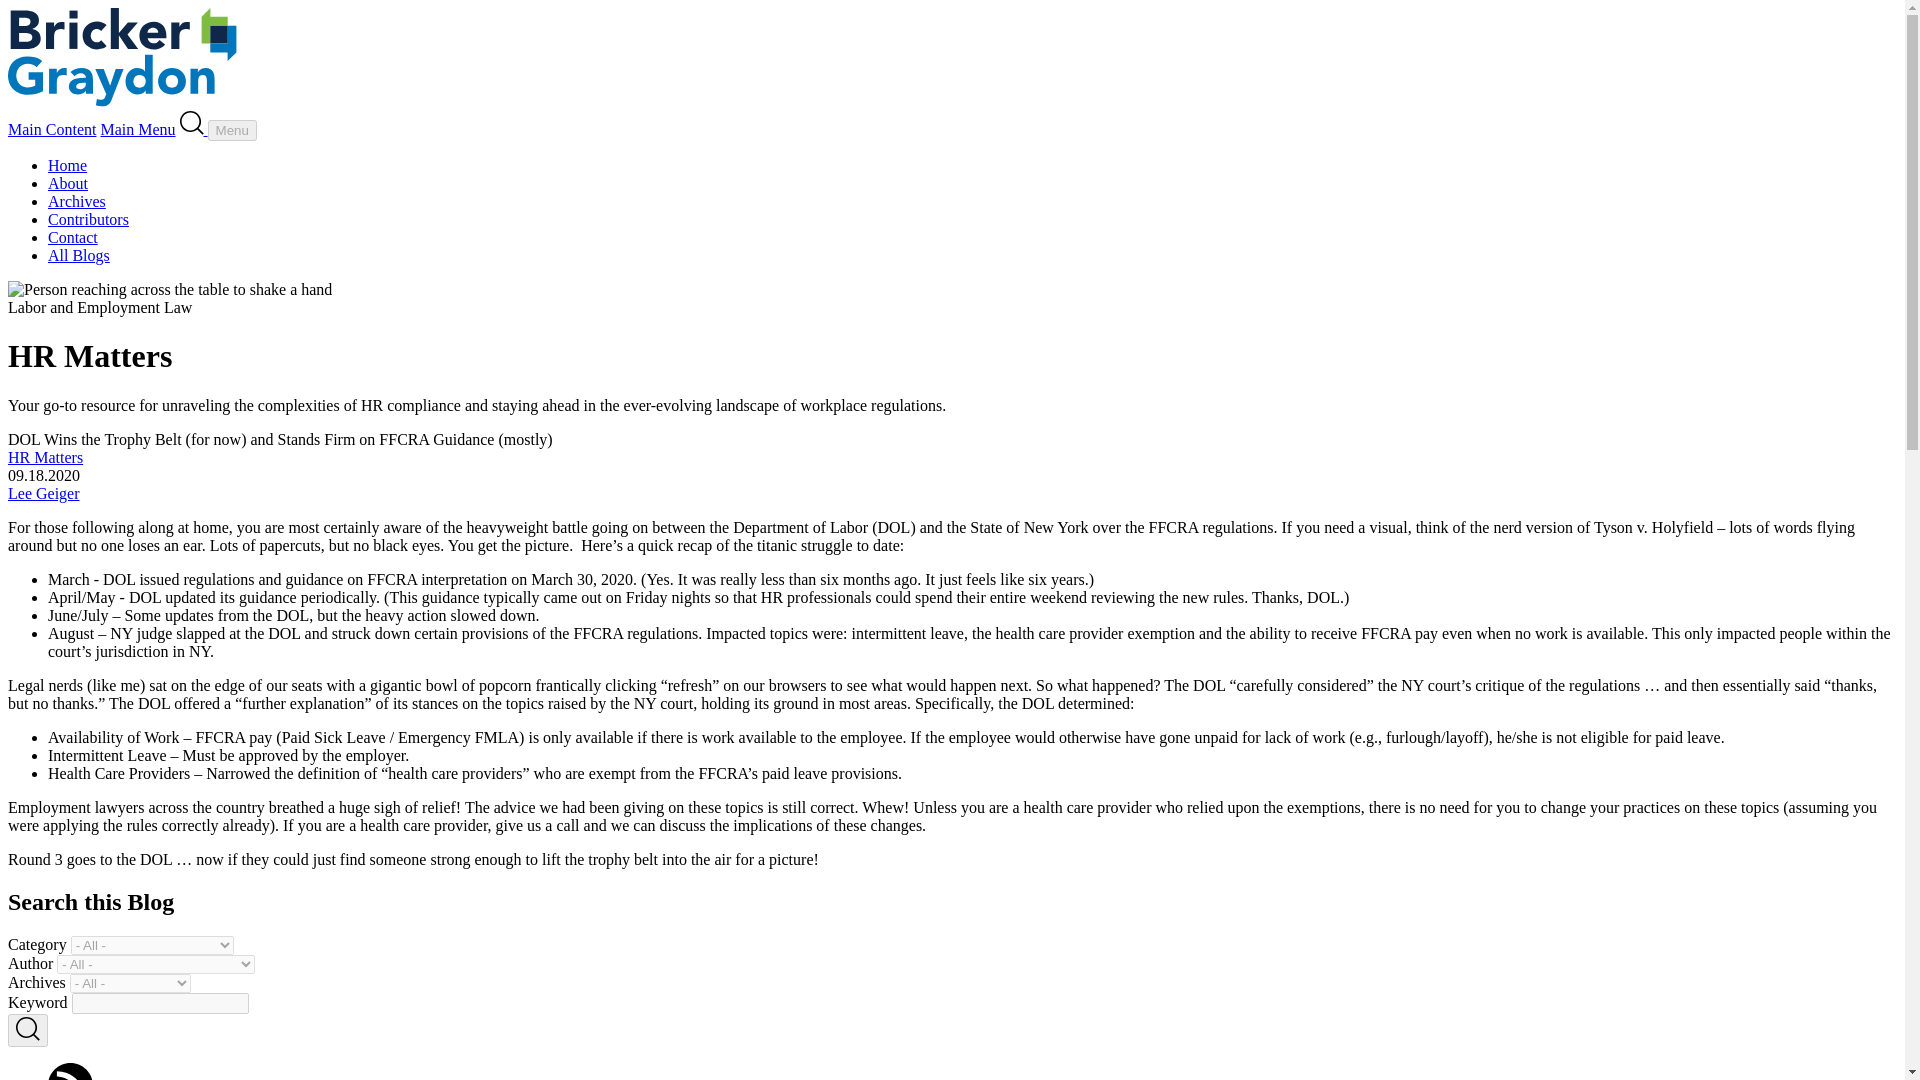 This screenshot has height=1080, width=1920. I want to click on Main Menu, so click(136, 129).